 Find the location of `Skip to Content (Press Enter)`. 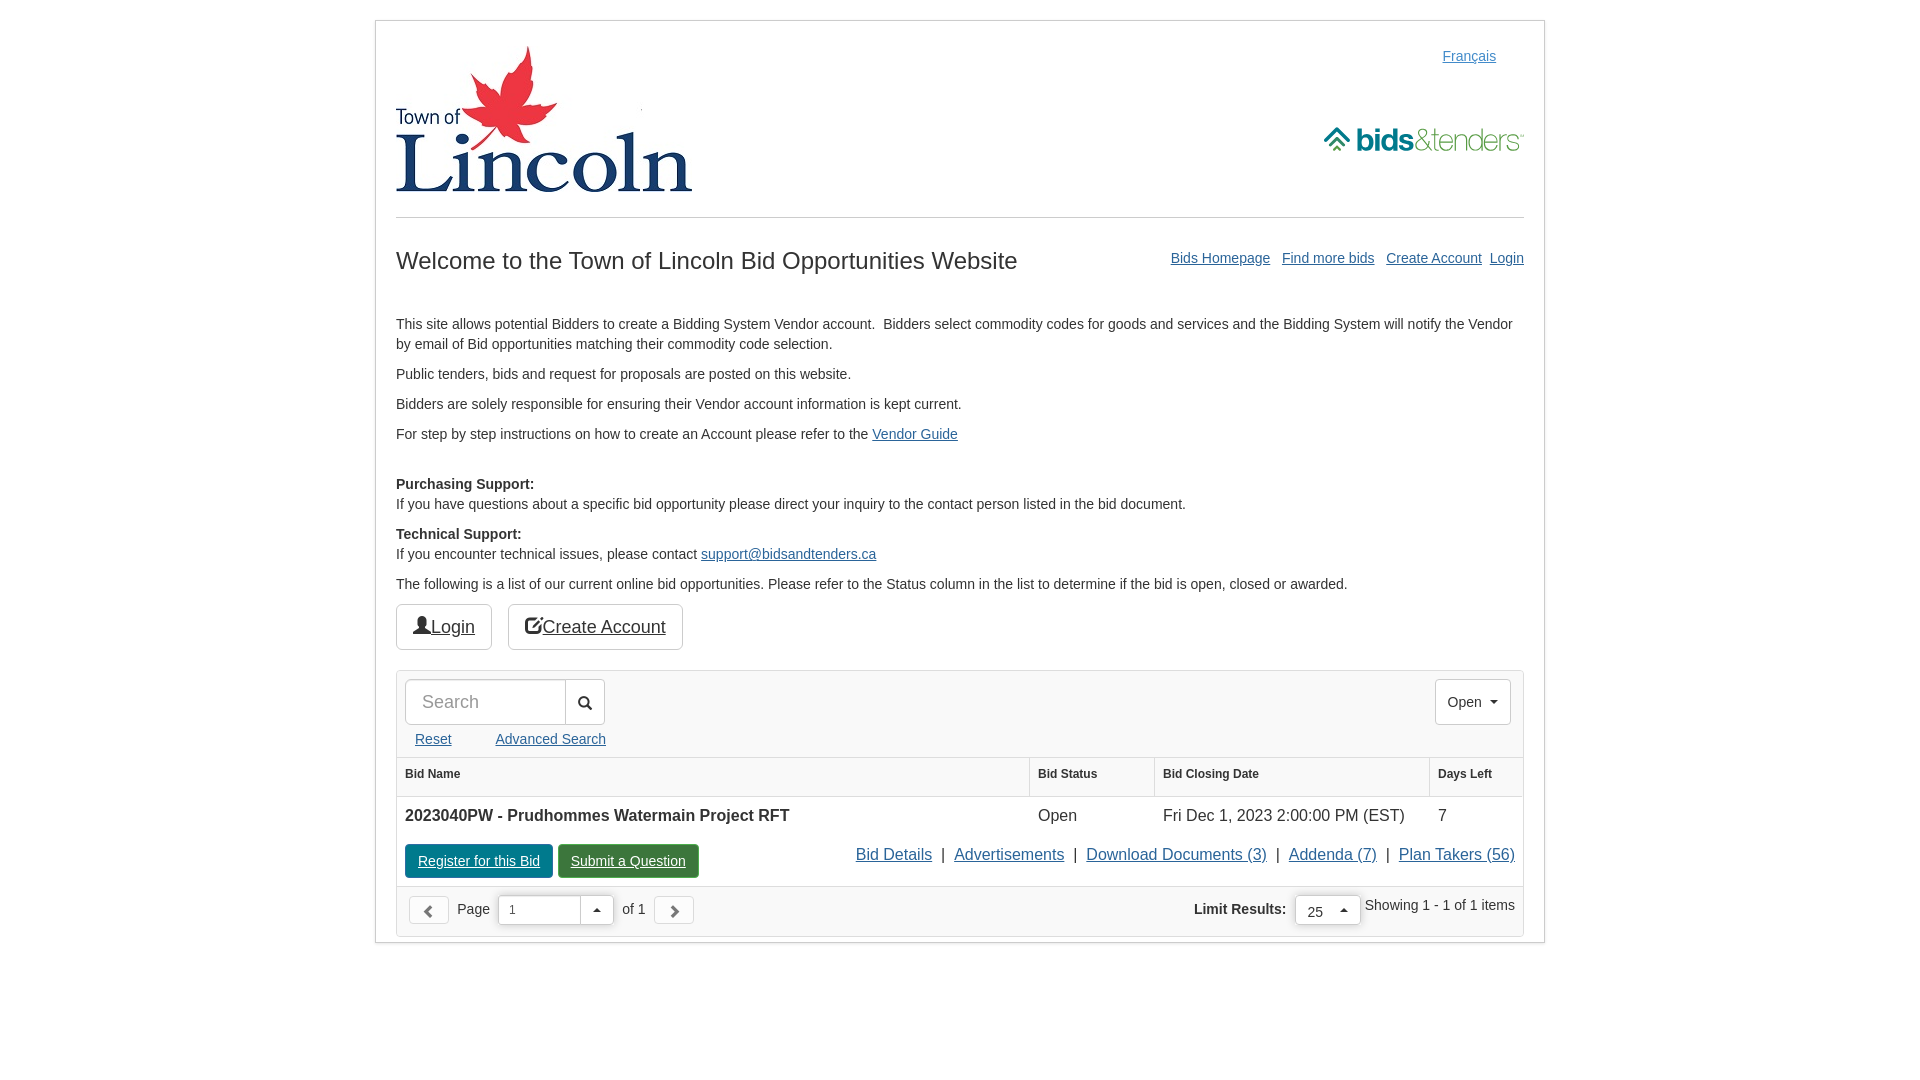

Skip to Content (Press Enter) is located at coordinates (0, 0).